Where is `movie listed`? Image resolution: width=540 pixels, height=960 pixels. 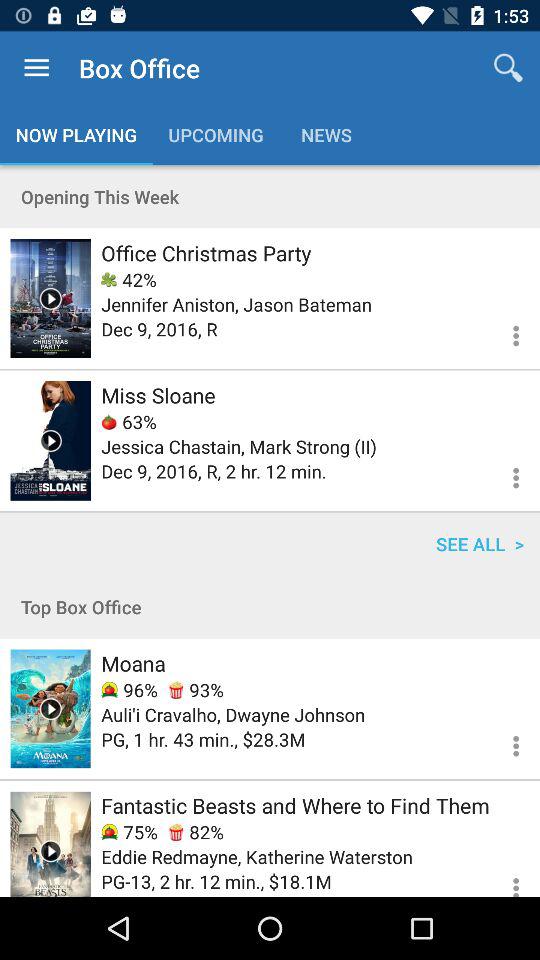
movie listed is located at coordinates (50, 708).